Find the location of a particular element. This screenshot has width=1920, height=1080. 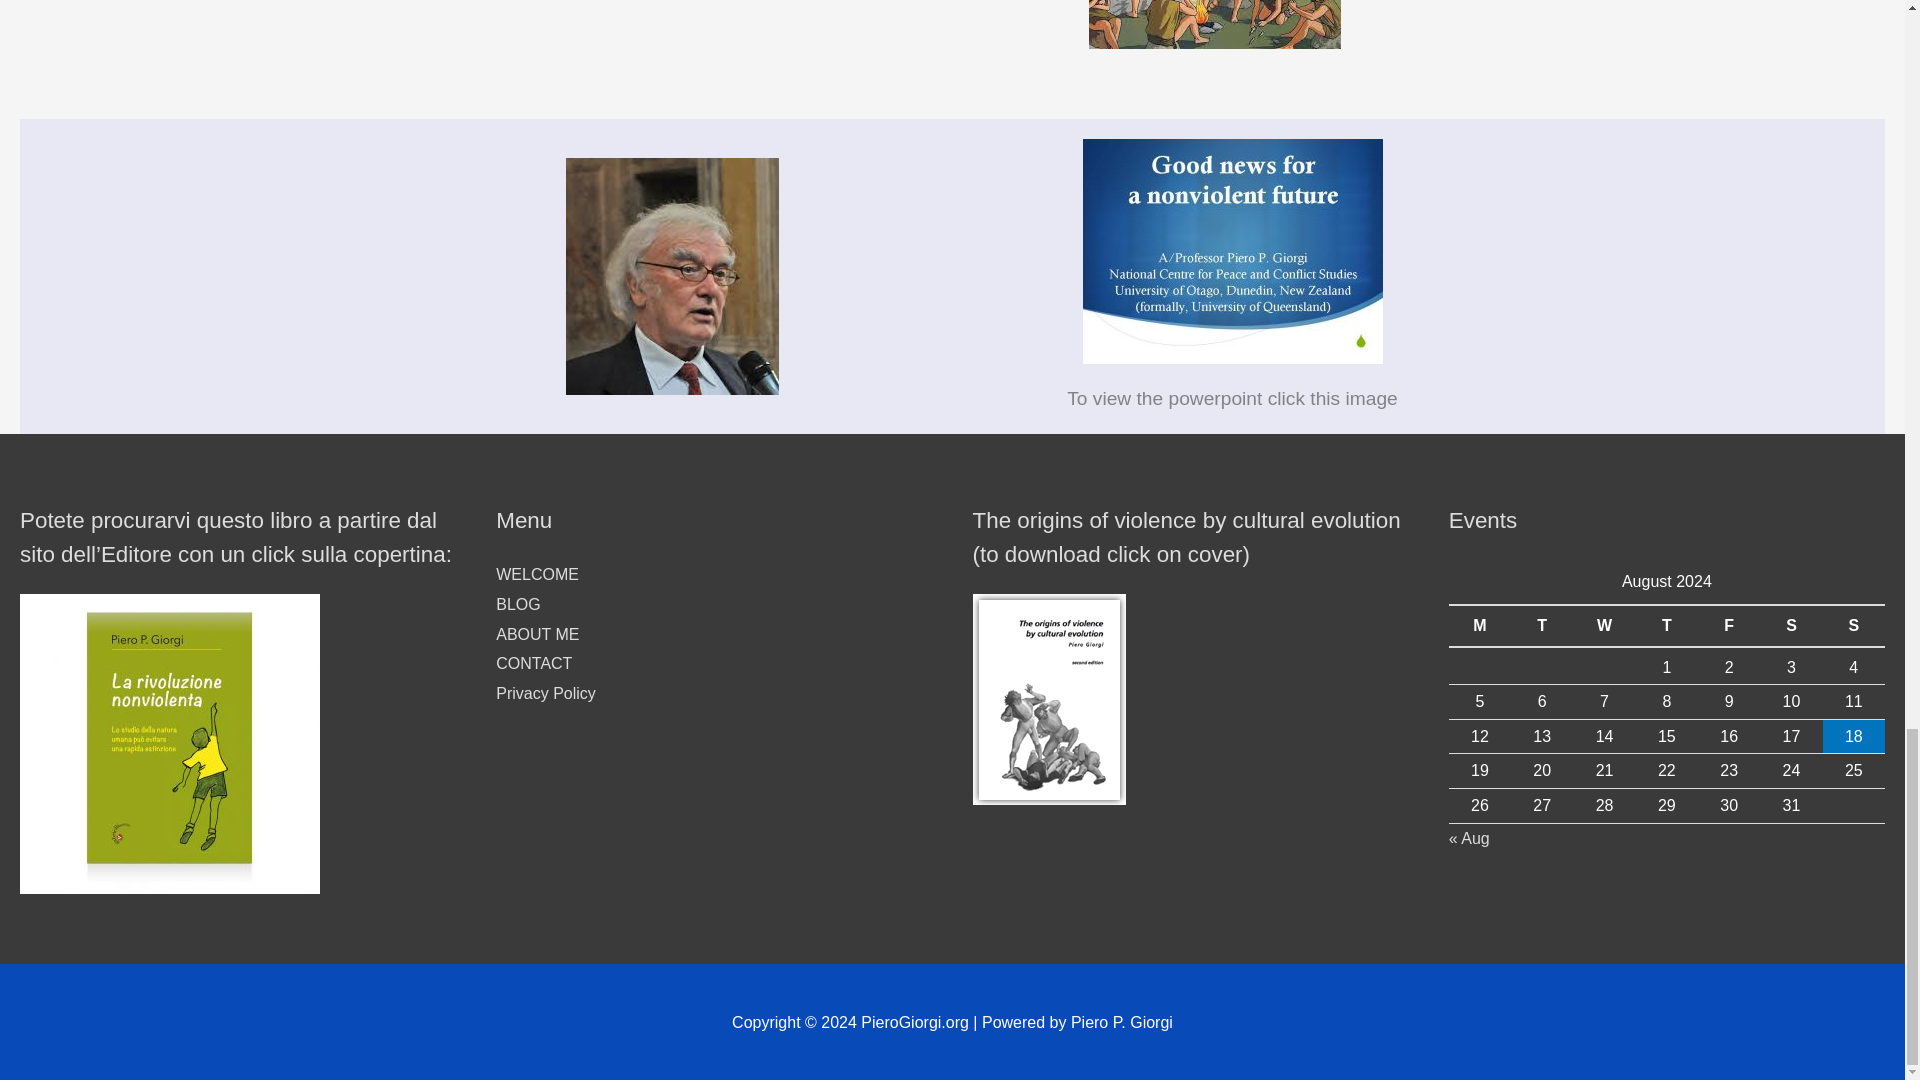

BLOG is located at coordinates (517, 604).